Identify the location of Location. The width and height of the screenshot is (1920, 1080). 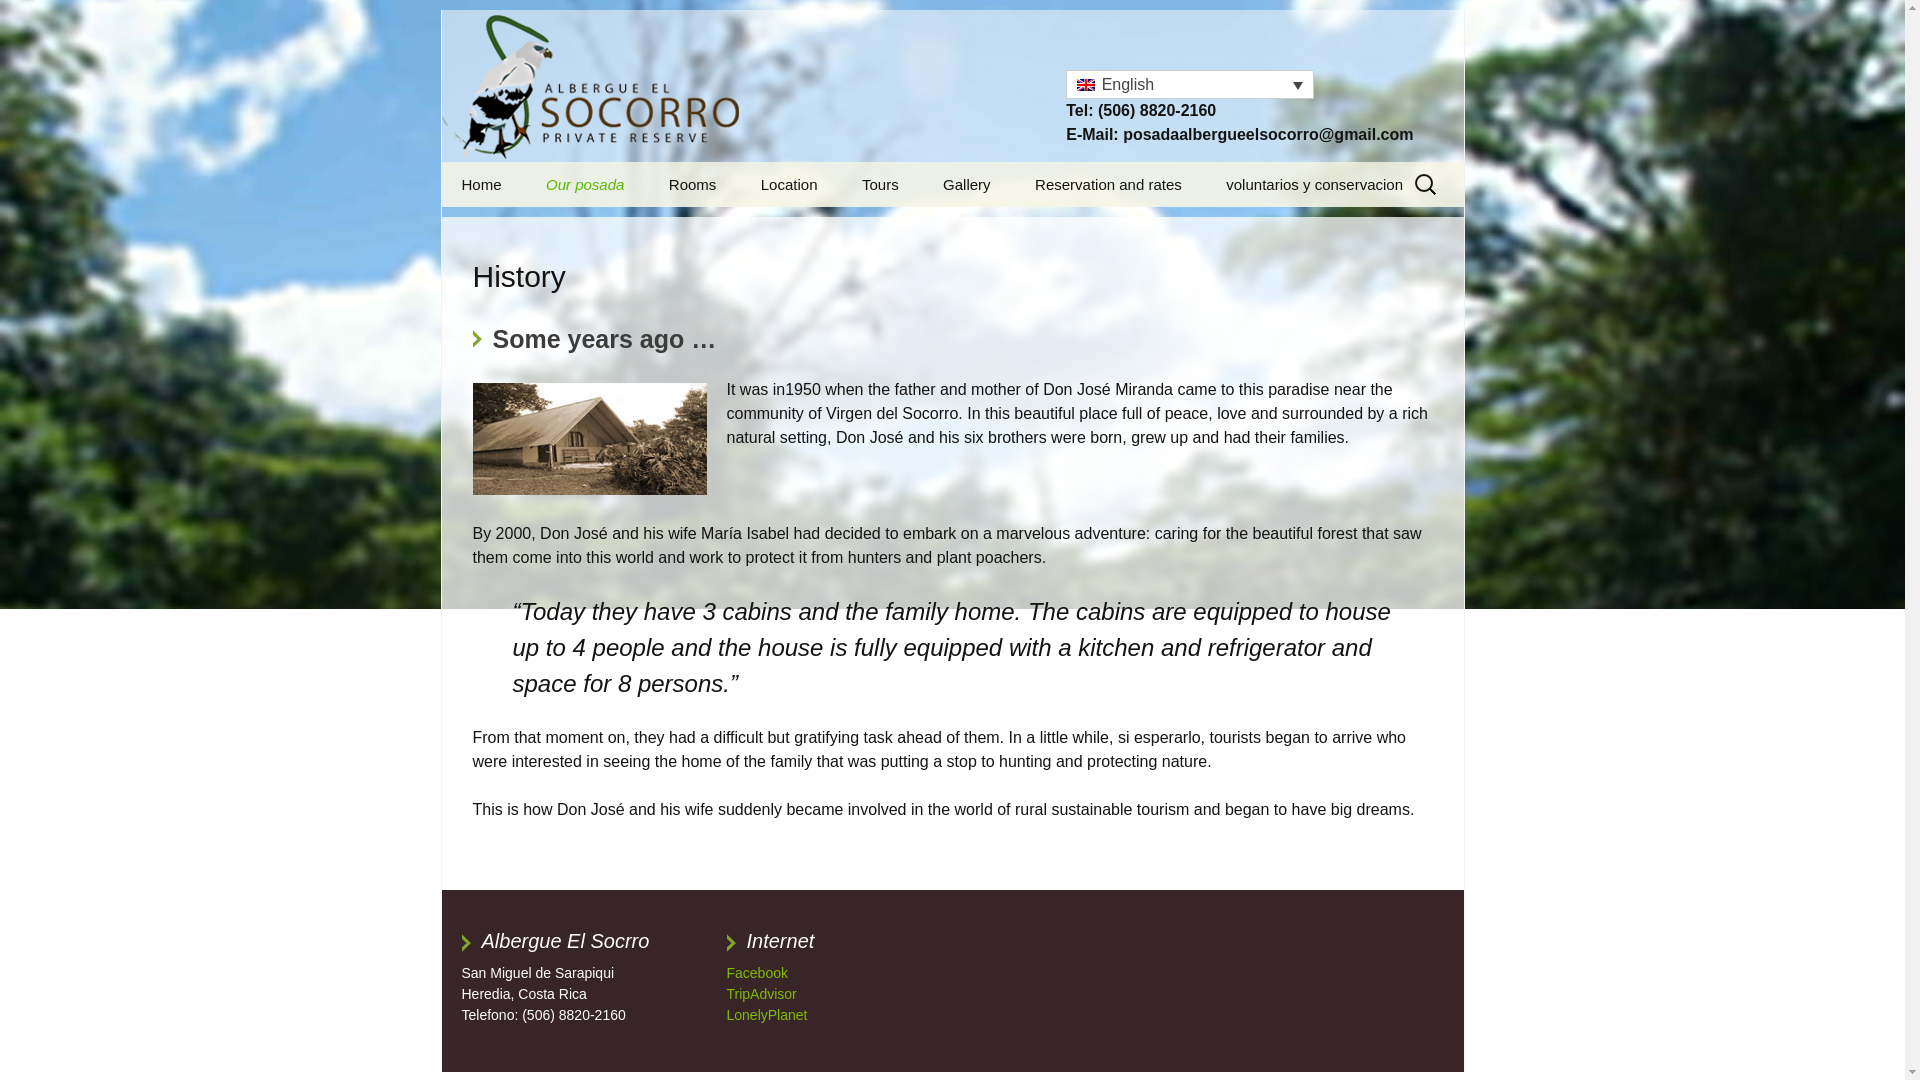
(789, 184).